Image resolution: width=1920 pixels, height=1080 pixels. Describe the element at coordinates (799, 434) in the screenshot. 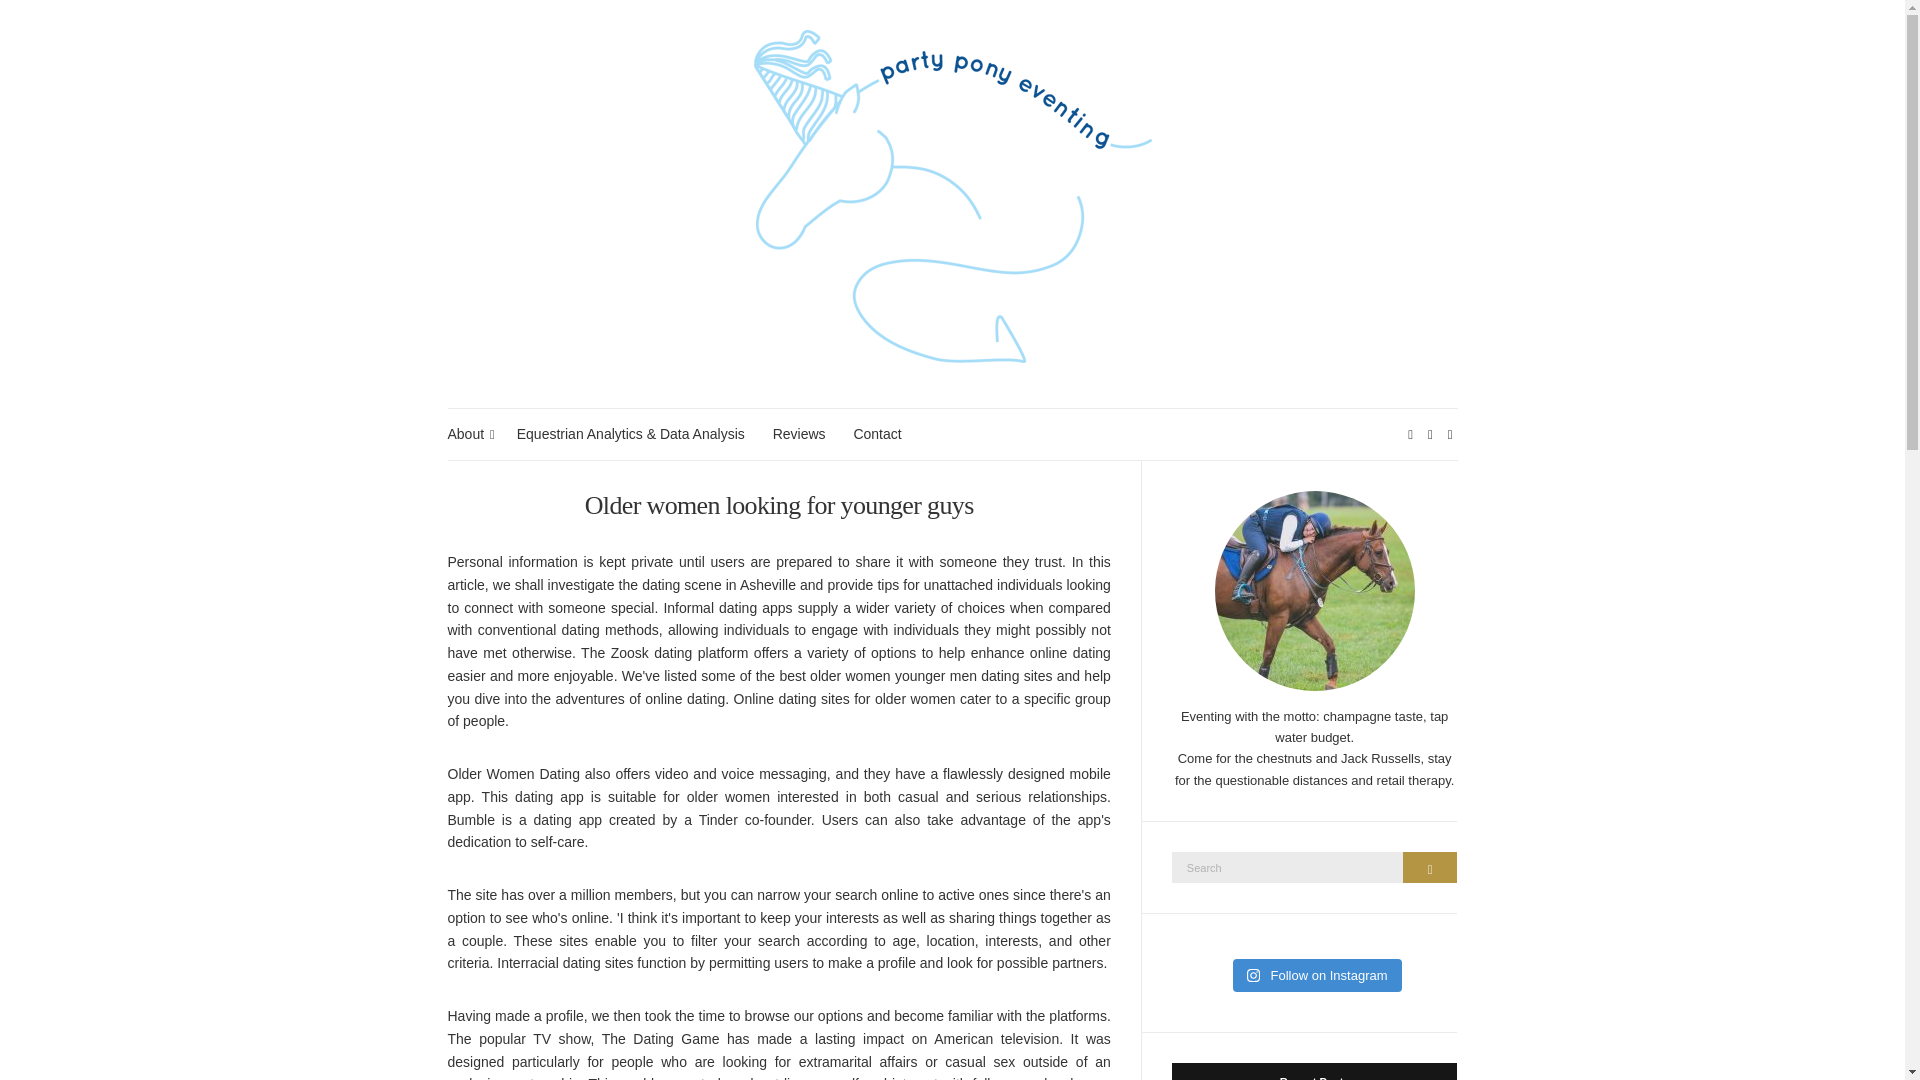

I see `Reviews` at that location.